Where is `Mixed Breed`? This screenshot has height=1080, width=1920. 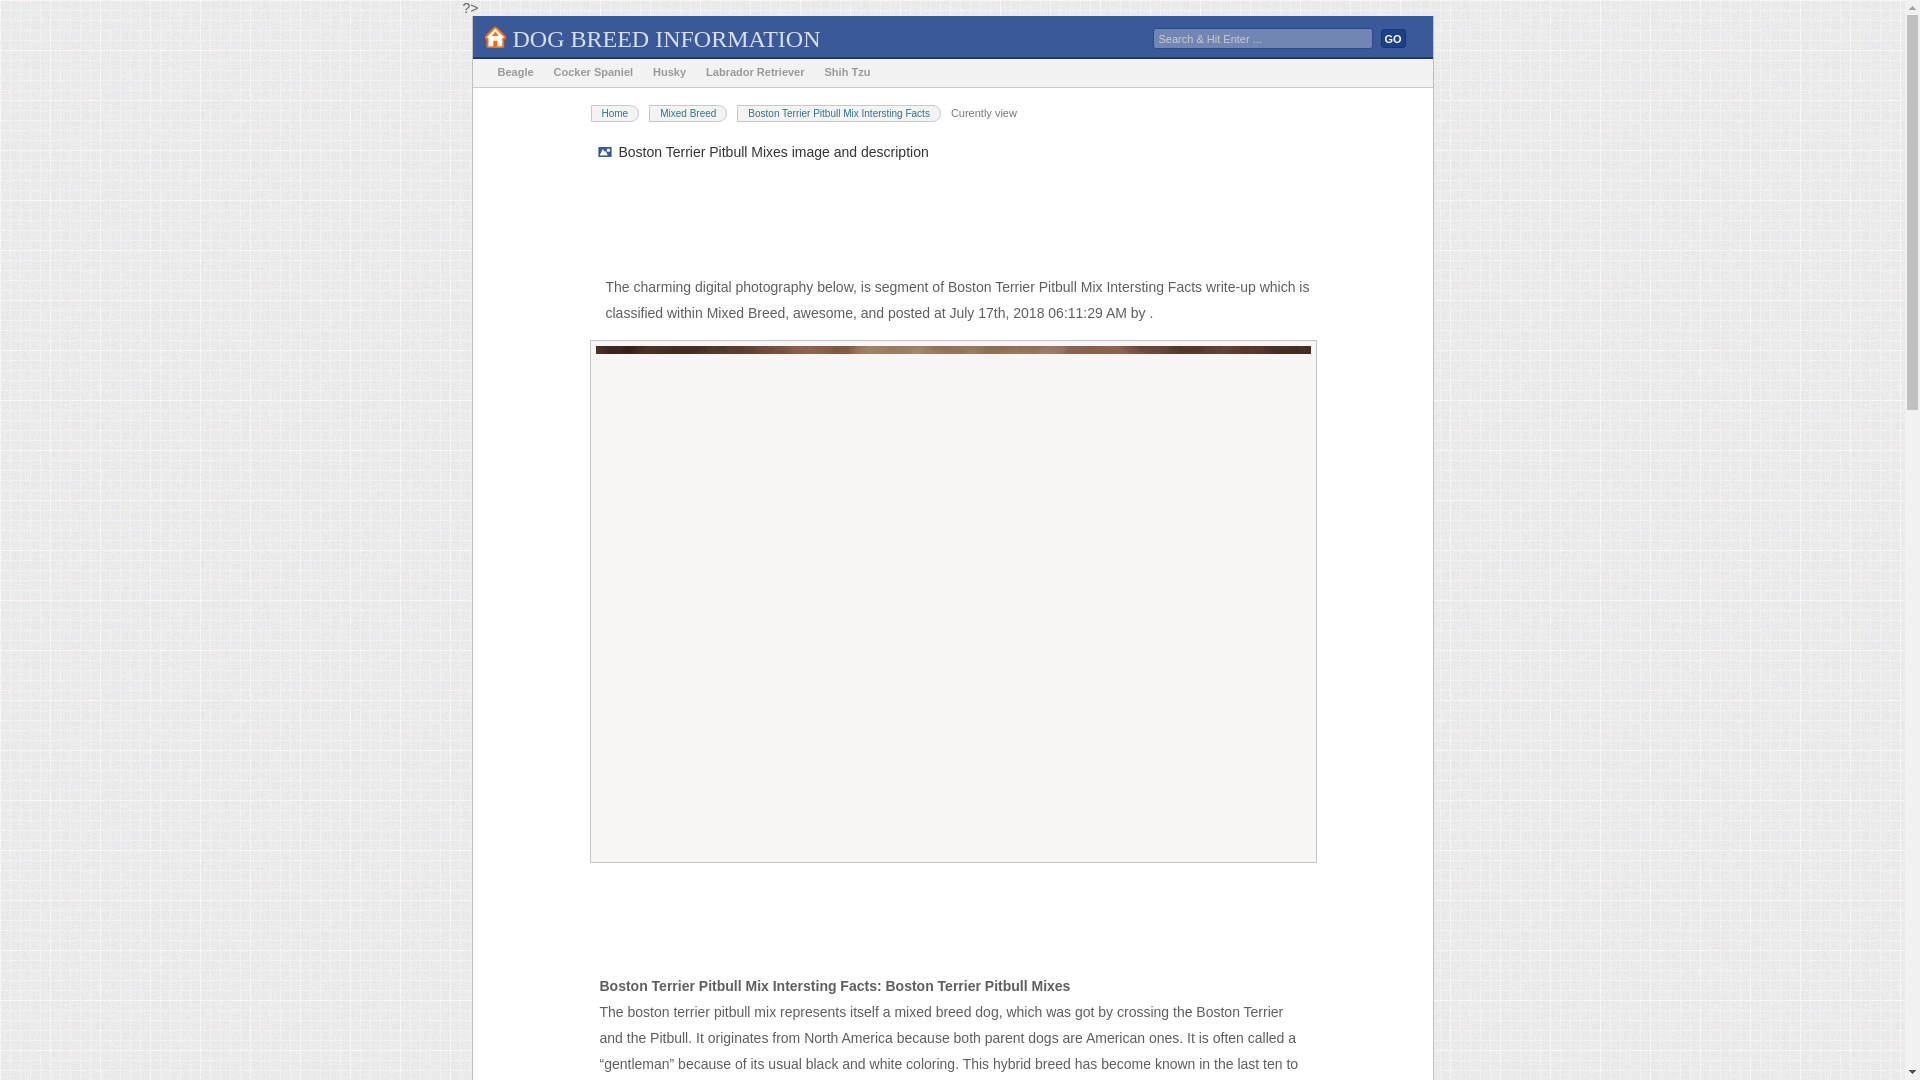
Mixed Breed is located at coordinates (688, 113).